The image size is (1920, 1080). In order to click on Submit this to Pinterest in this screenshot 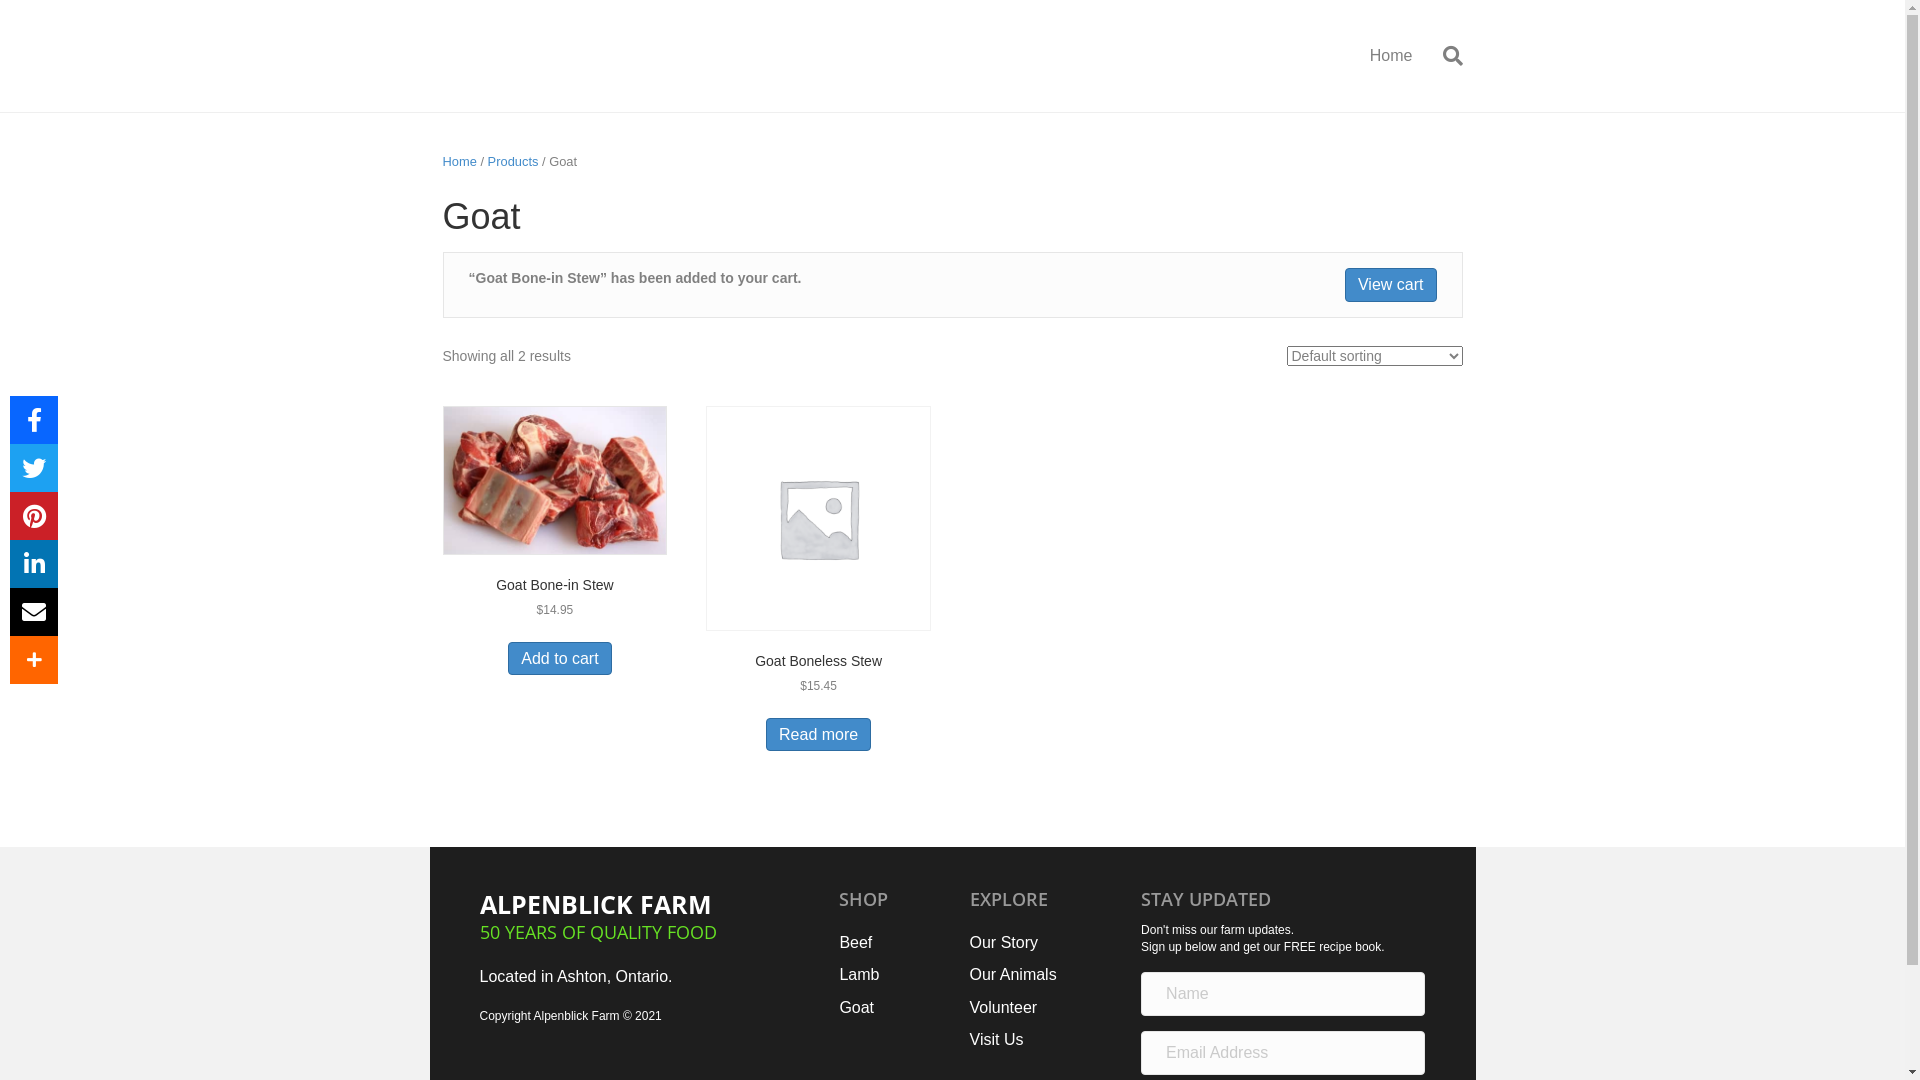, I will do `click(34, 516)`.